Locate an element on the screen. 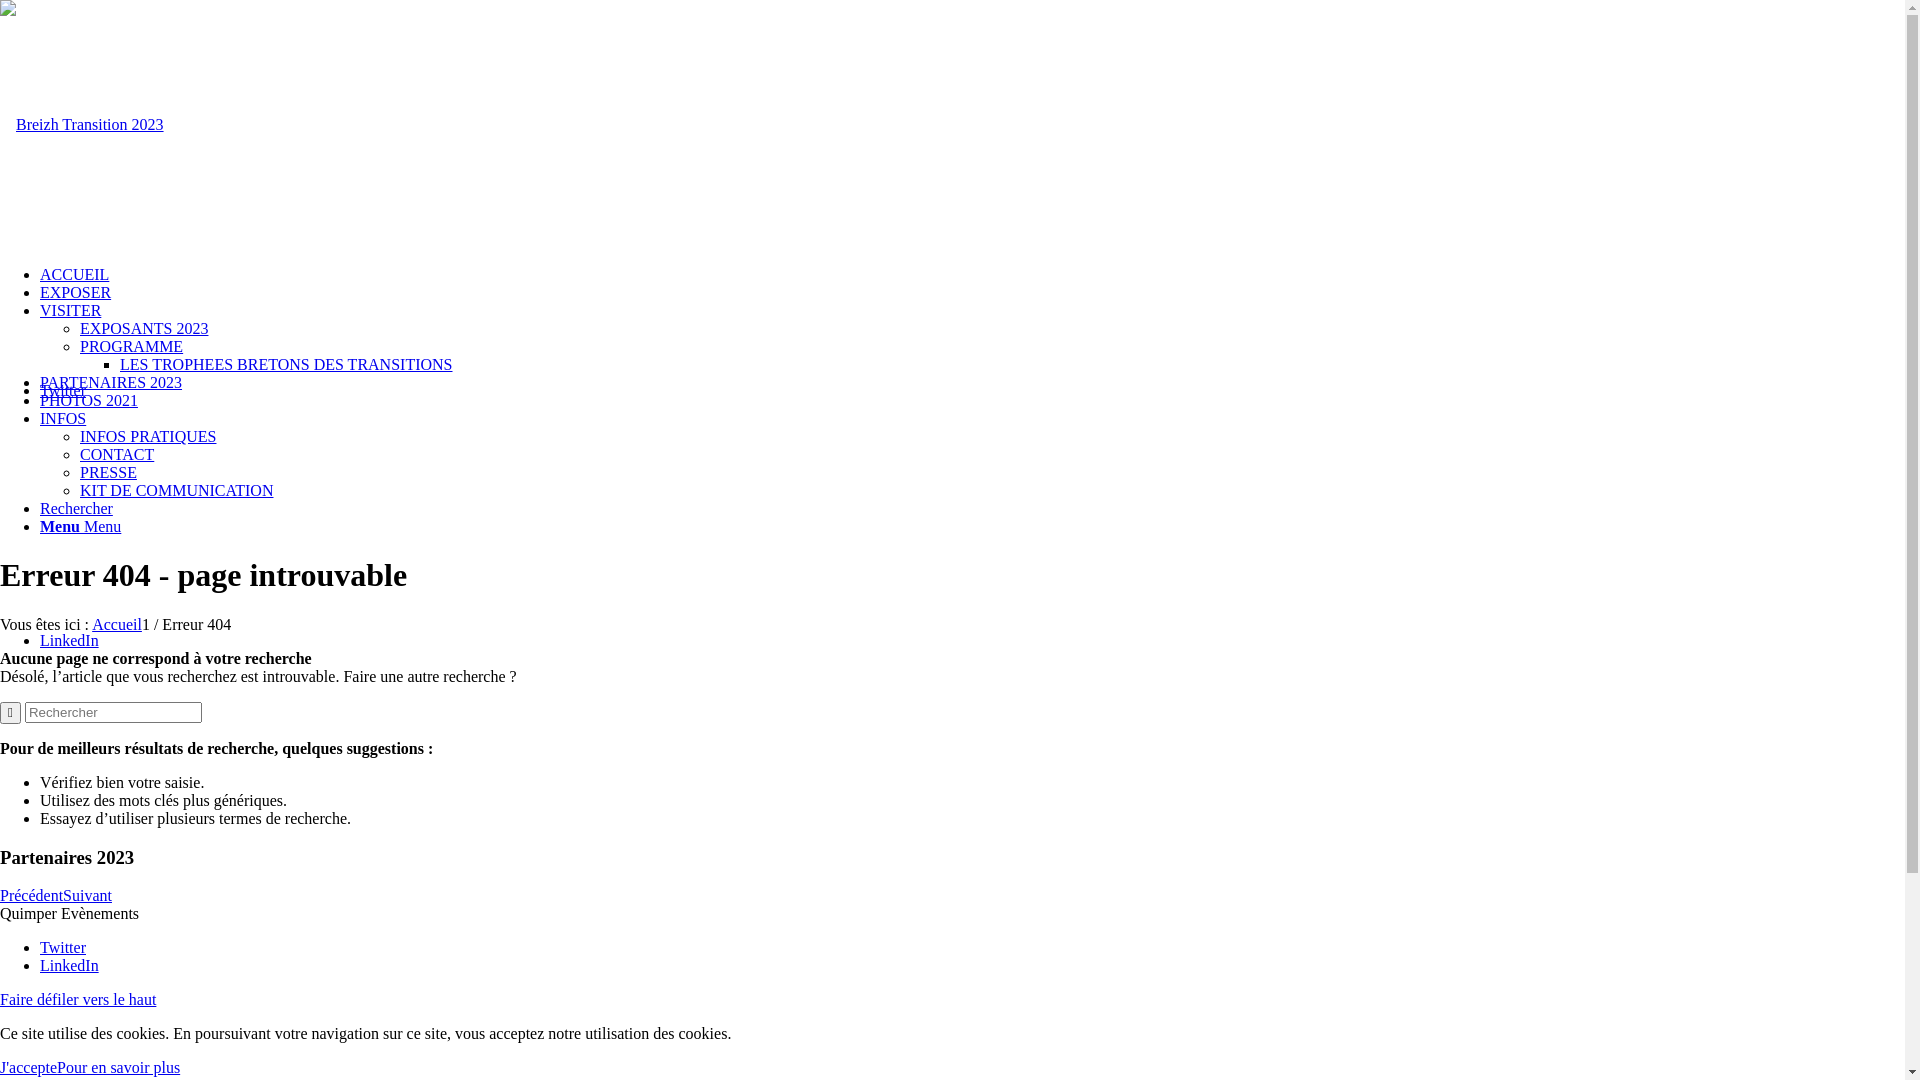 The width and height of the screenshot is (1920, 1080). LinkedIn is located at coordinates (70, 640).